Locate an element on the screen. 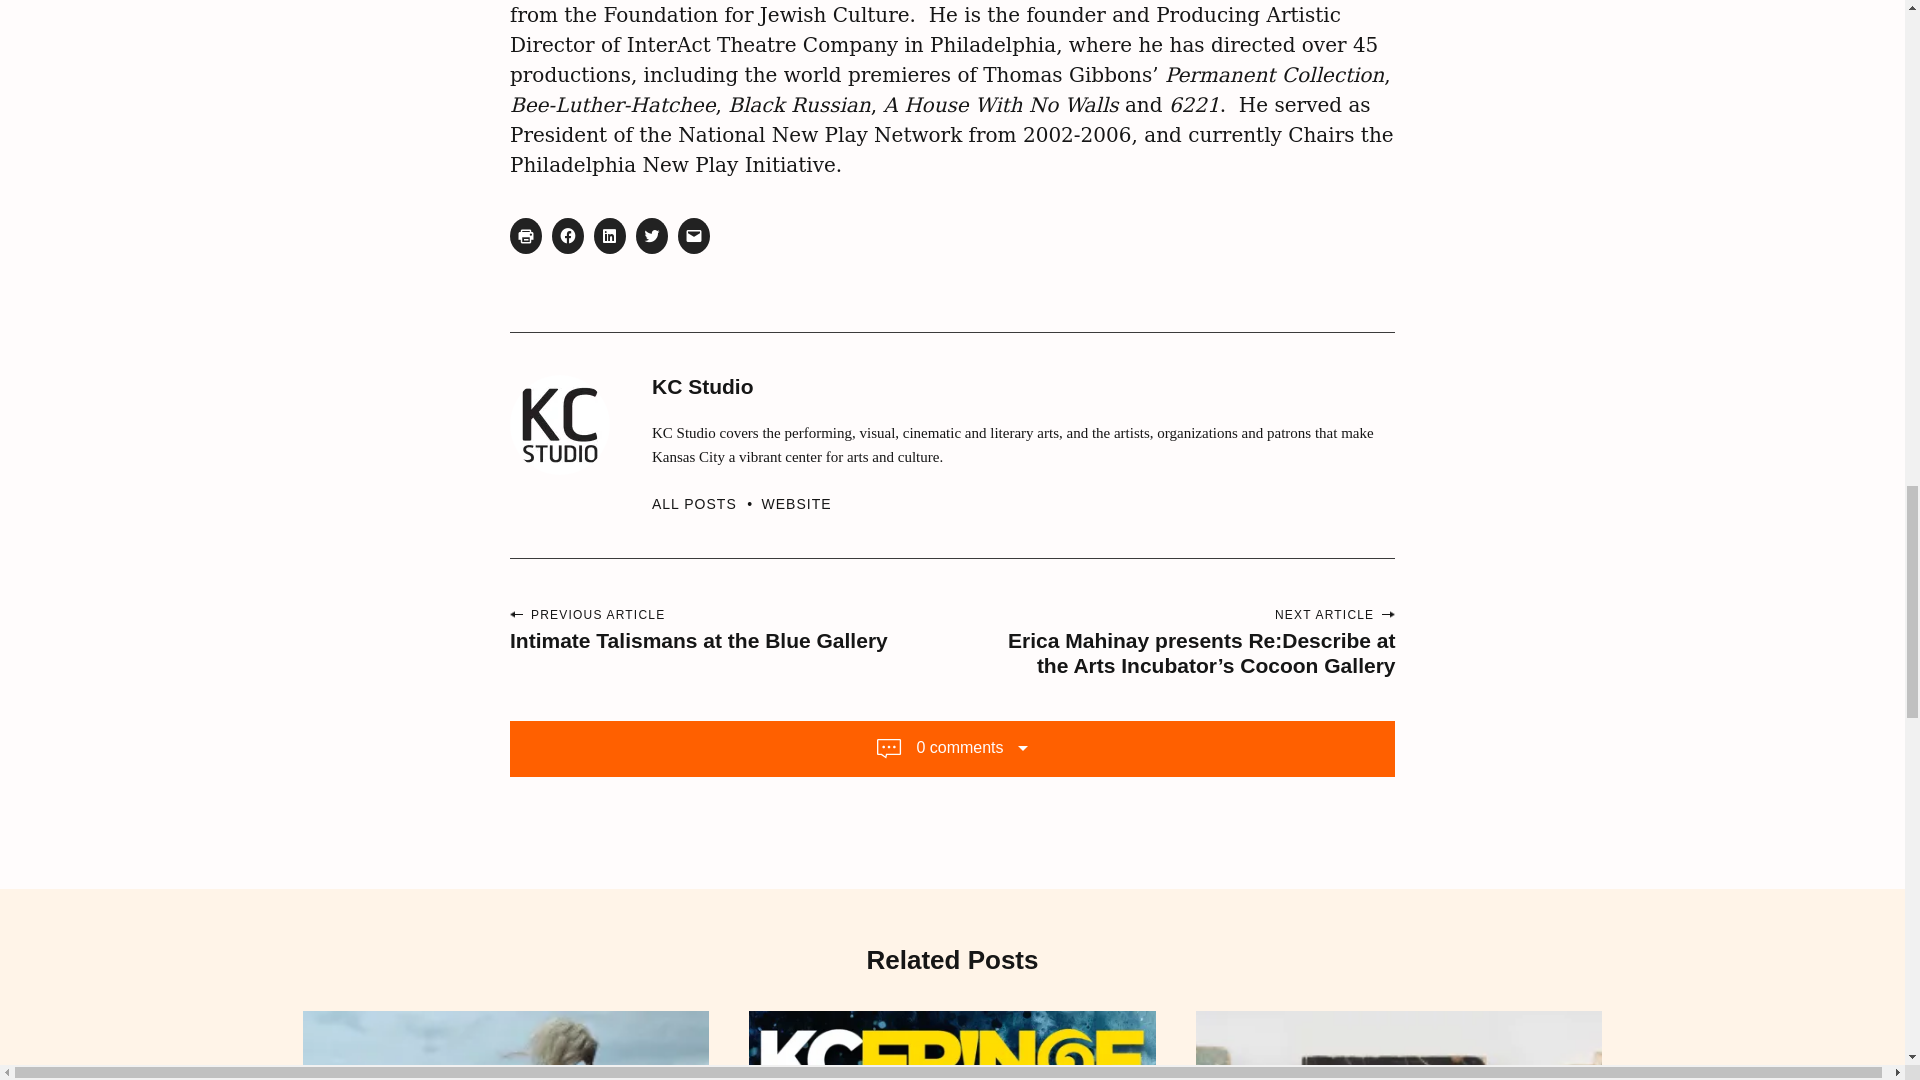 The image size is (1920, 1080). View all posts by KC Studio is located at coordinates (707, 503).